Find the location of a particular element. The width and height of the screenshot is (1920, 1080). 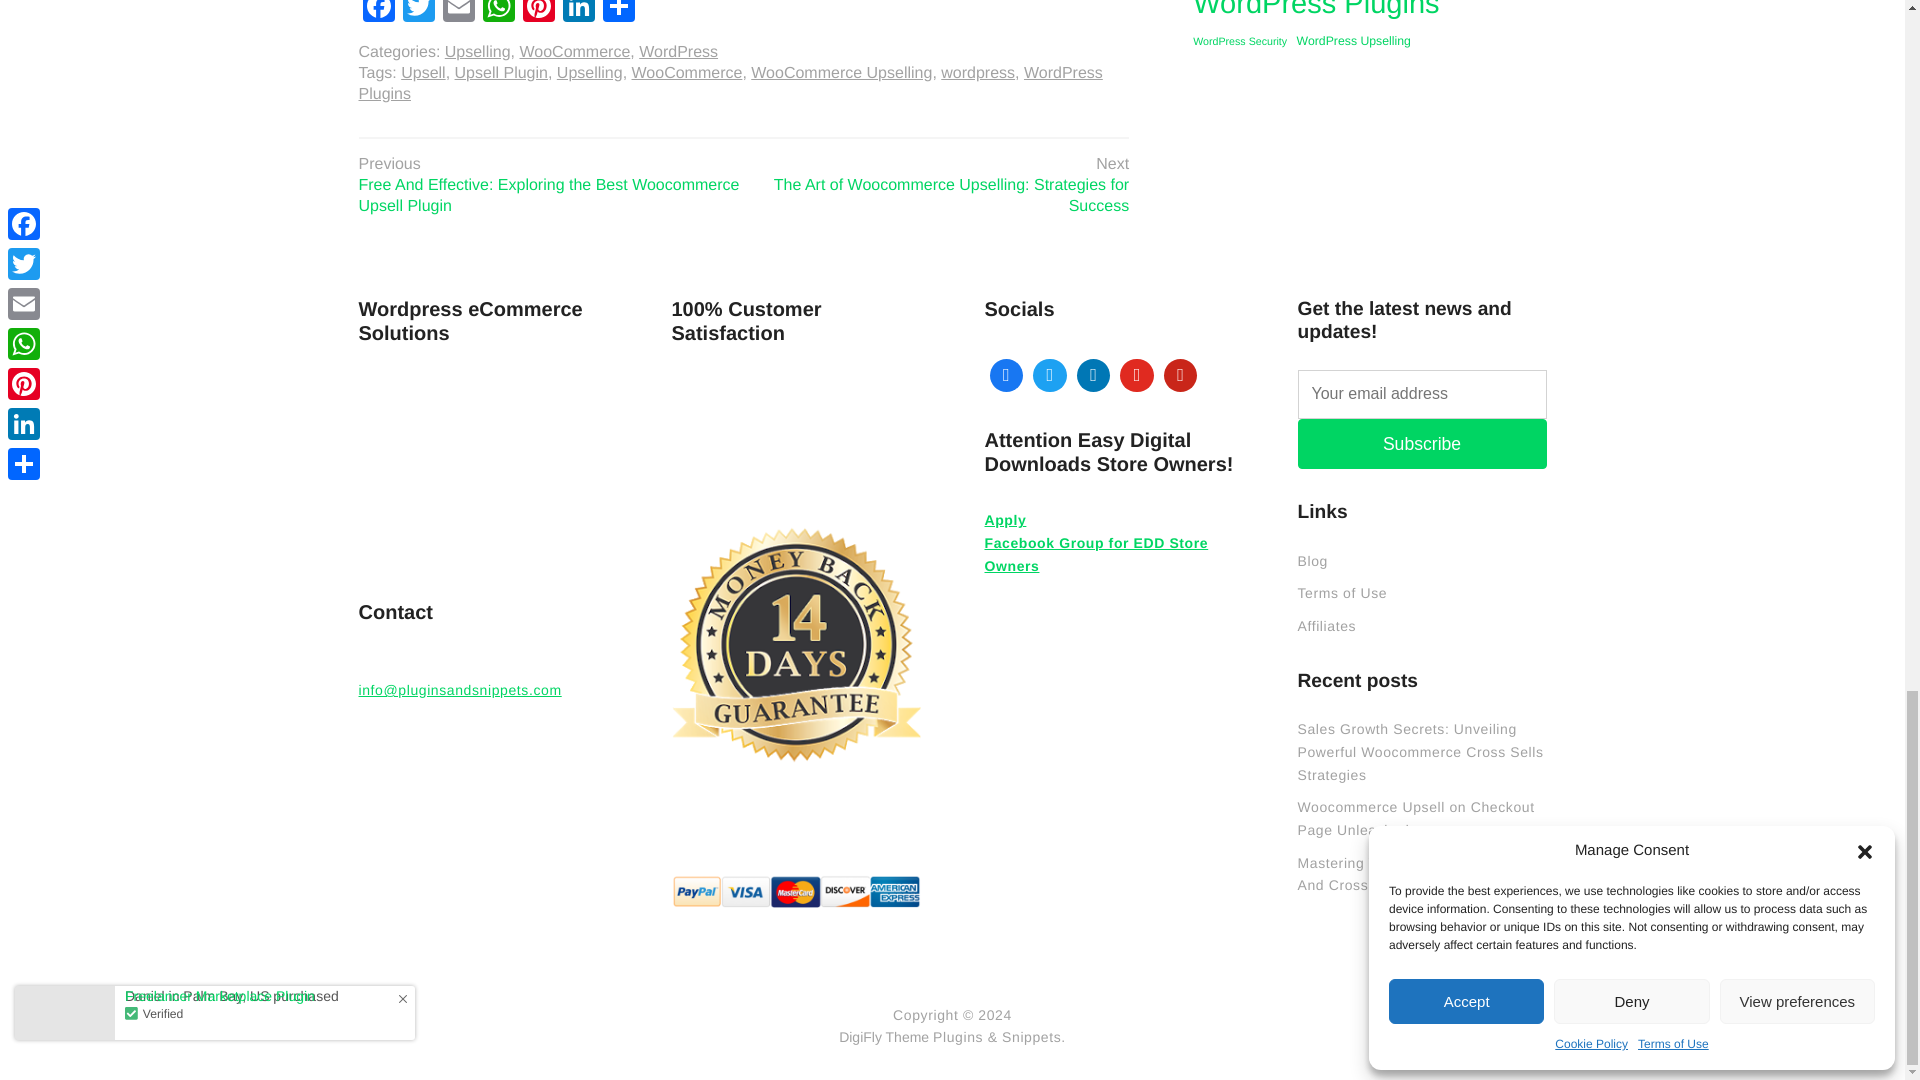

Facebook is located at coordinates (1005, 376).